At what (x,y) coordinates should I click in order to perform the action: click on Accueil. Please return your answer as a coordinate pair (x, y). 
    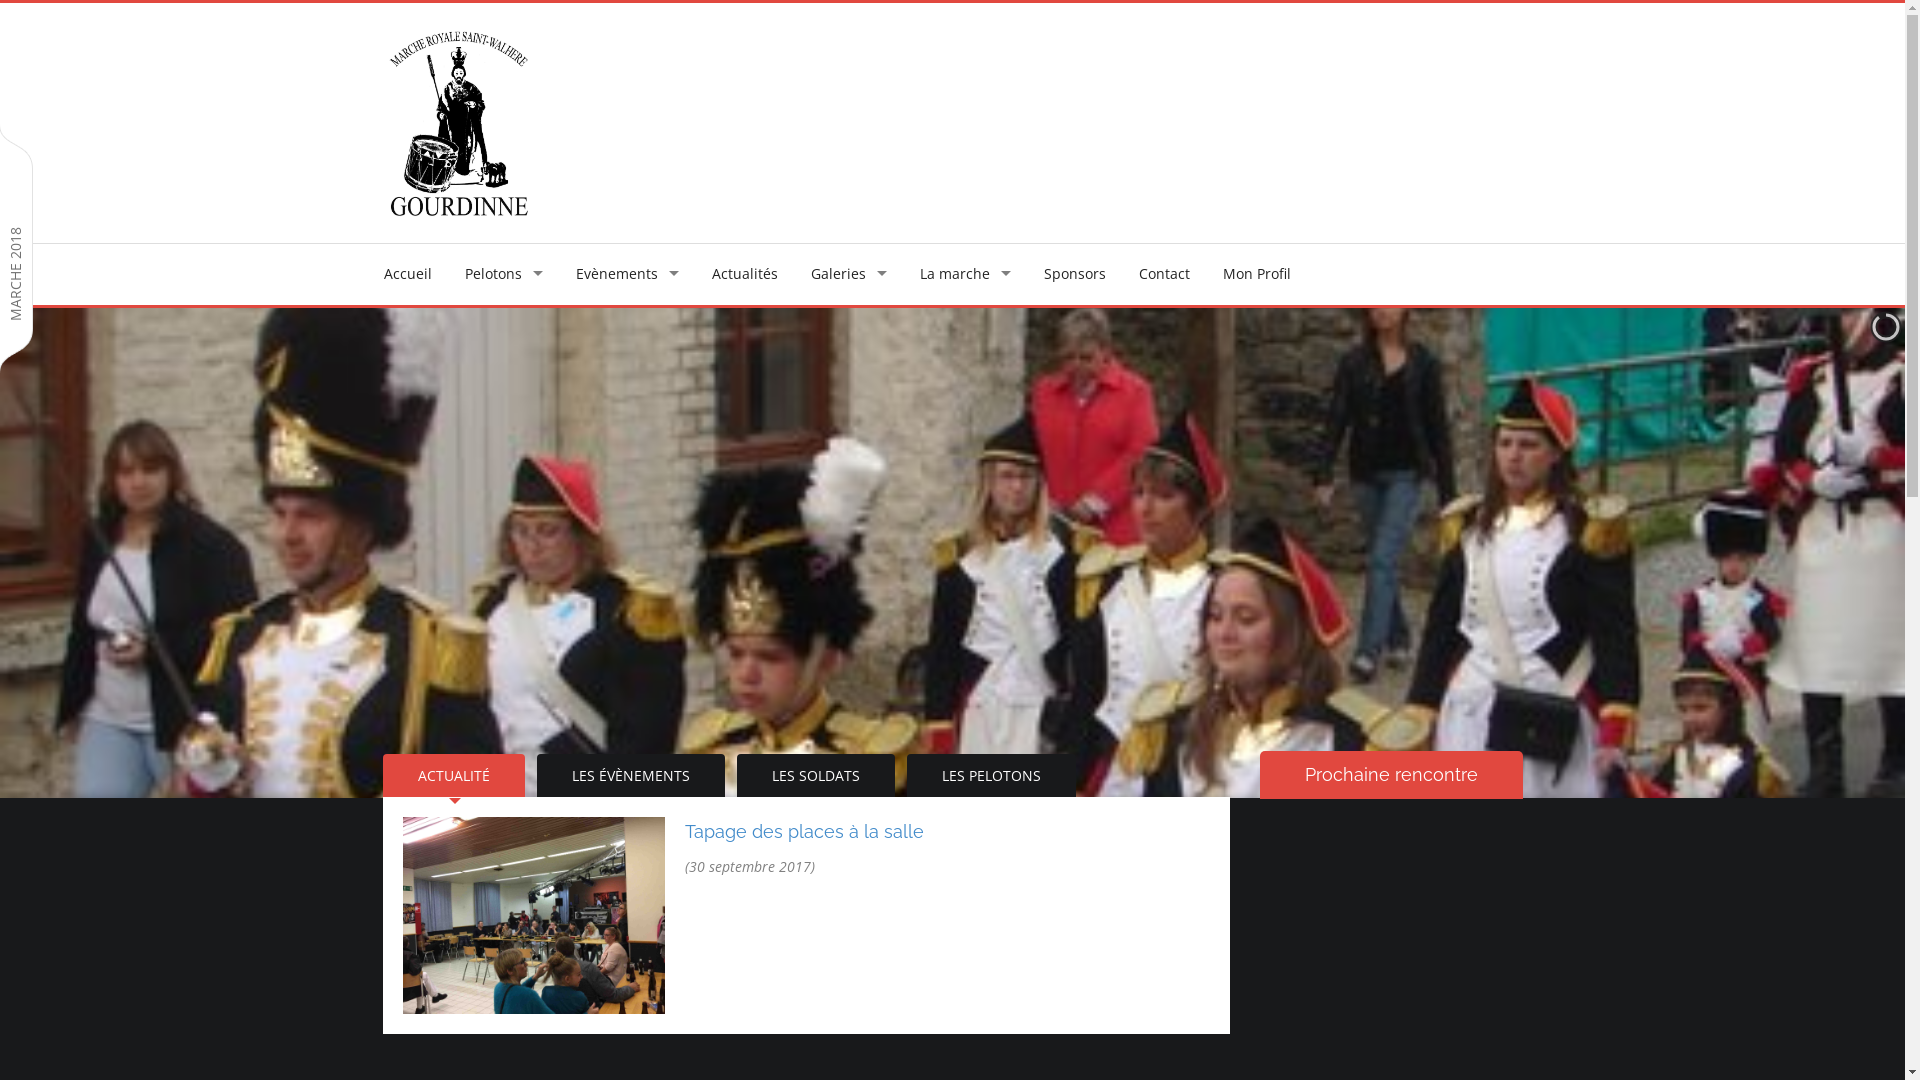
    Looking at the image, I should click on (408, 274).